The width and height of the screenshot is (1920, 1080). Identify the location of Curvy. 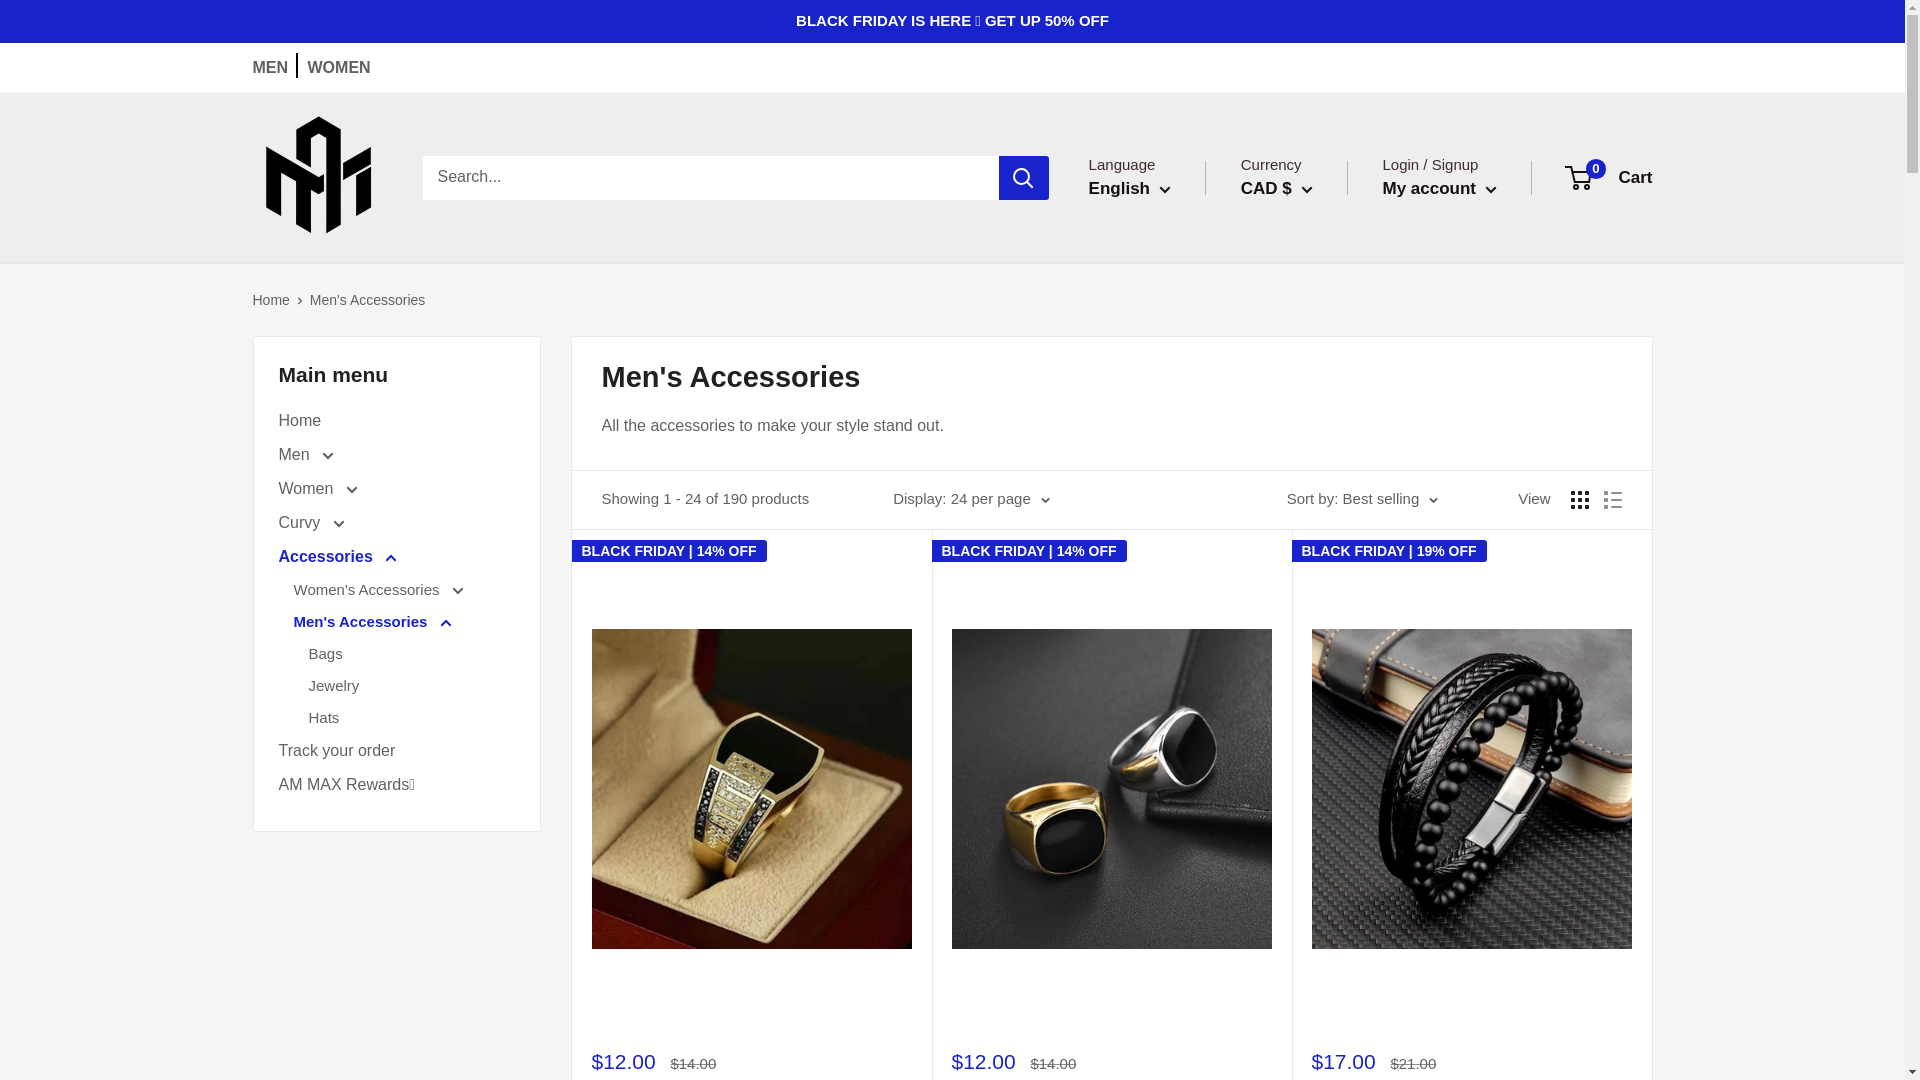
(396, 523).